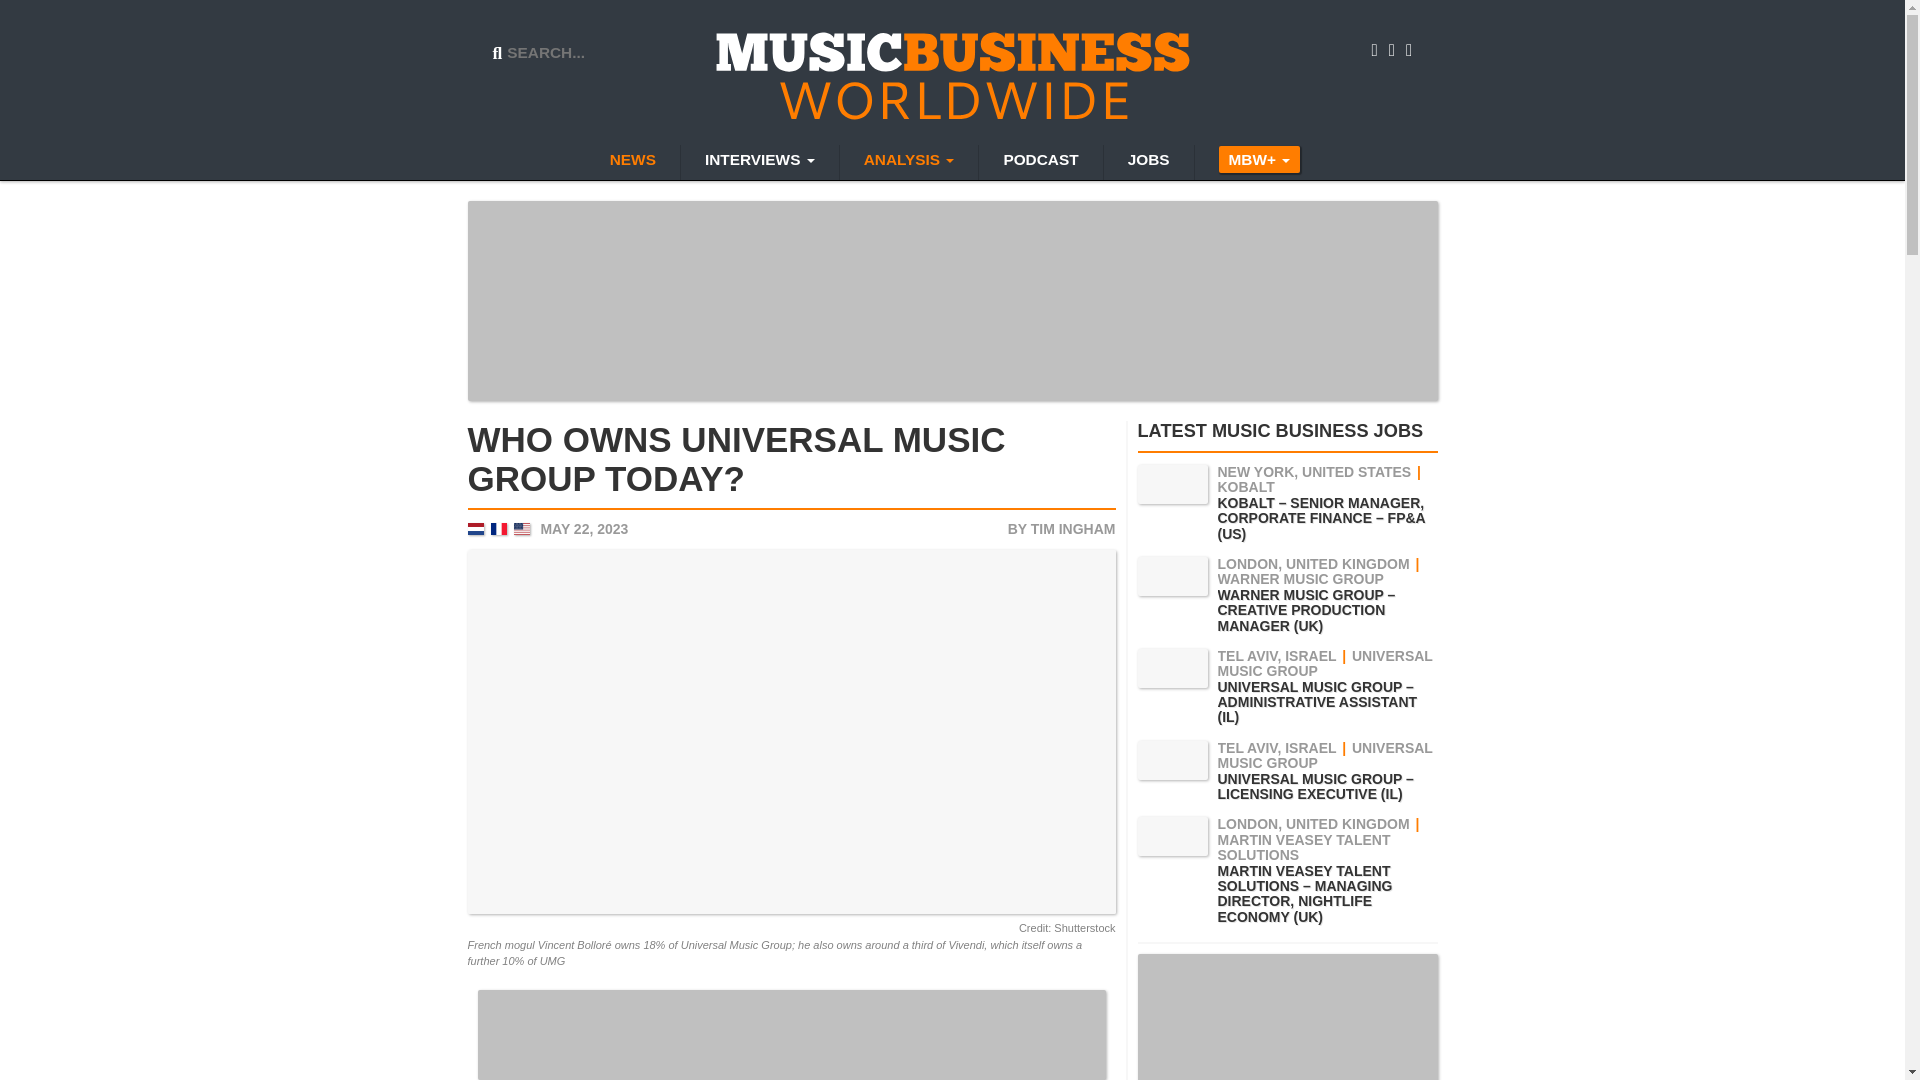  What do you see at coordinates (522, 528) in the screenshot?
I see `United States` at bounding box center [522, 528].